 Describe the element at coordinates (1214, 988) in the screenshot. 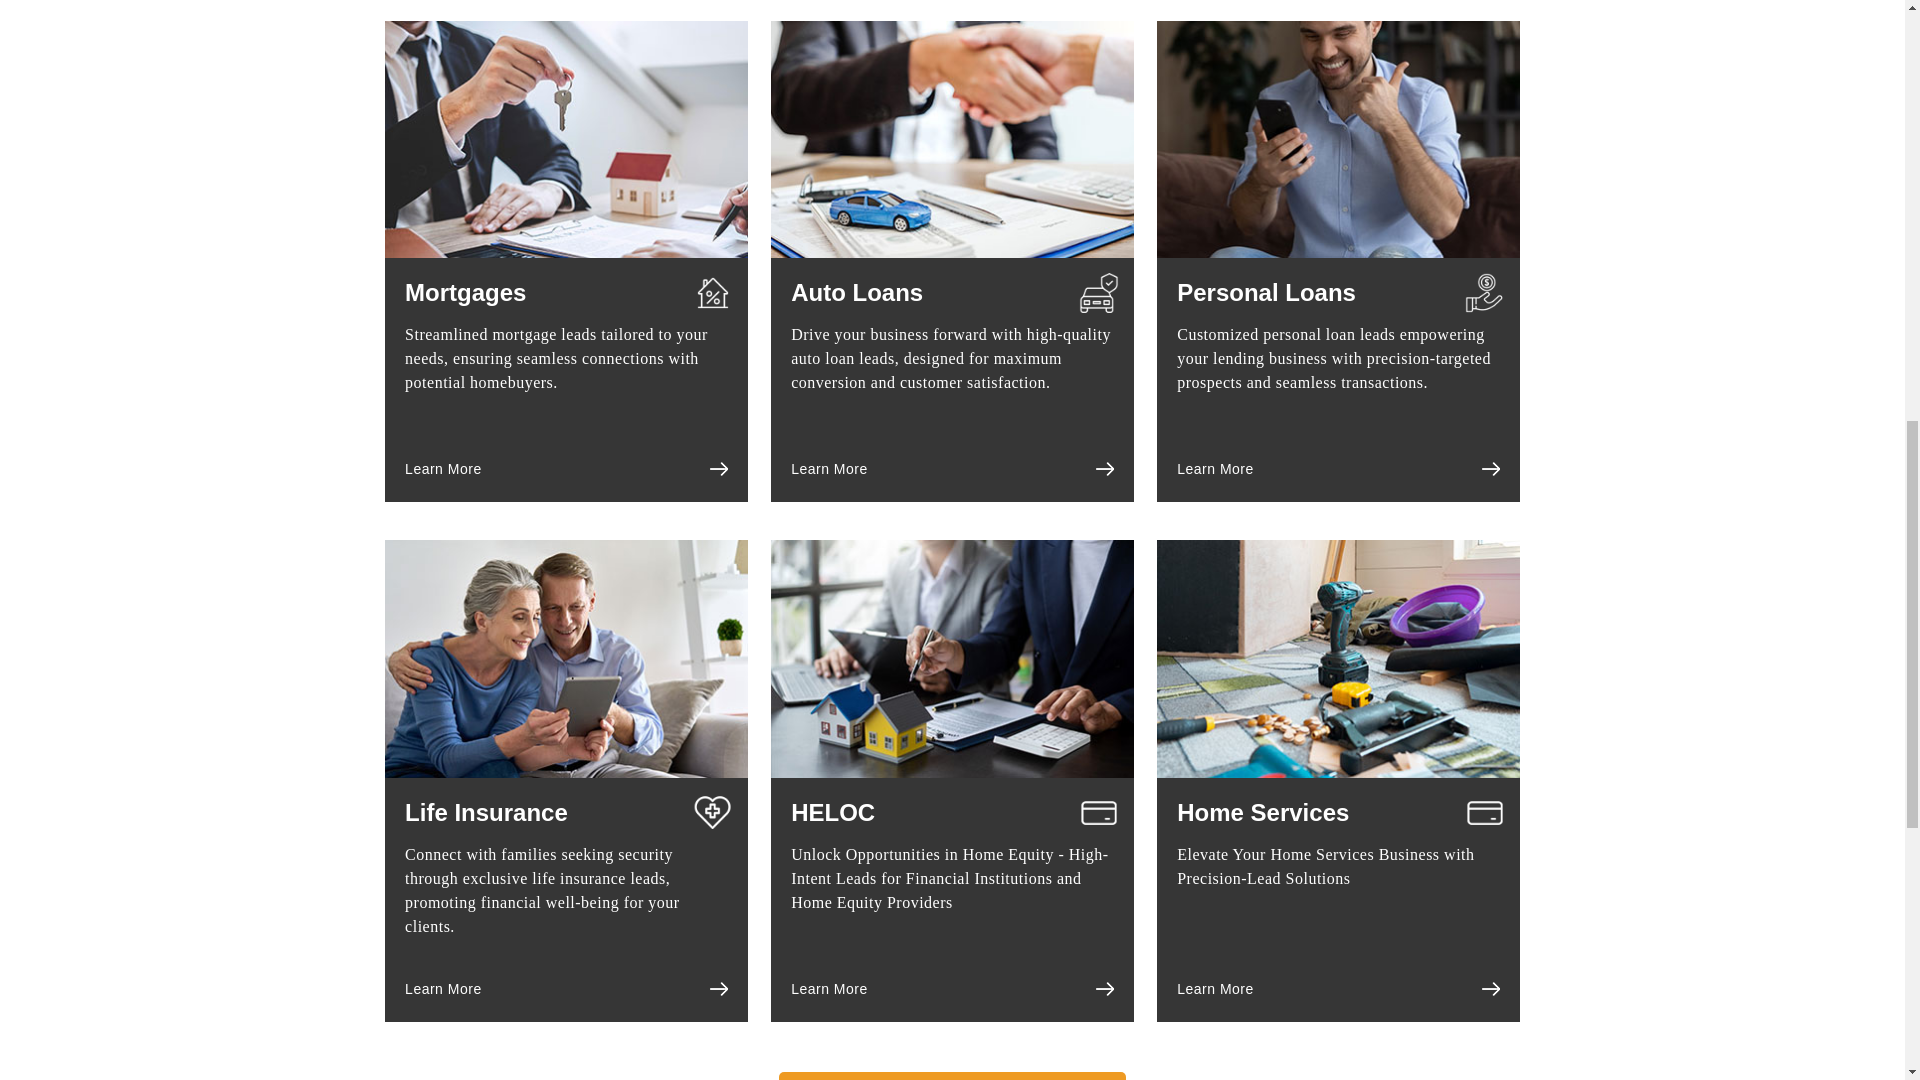

I see `Learn More` at that location.